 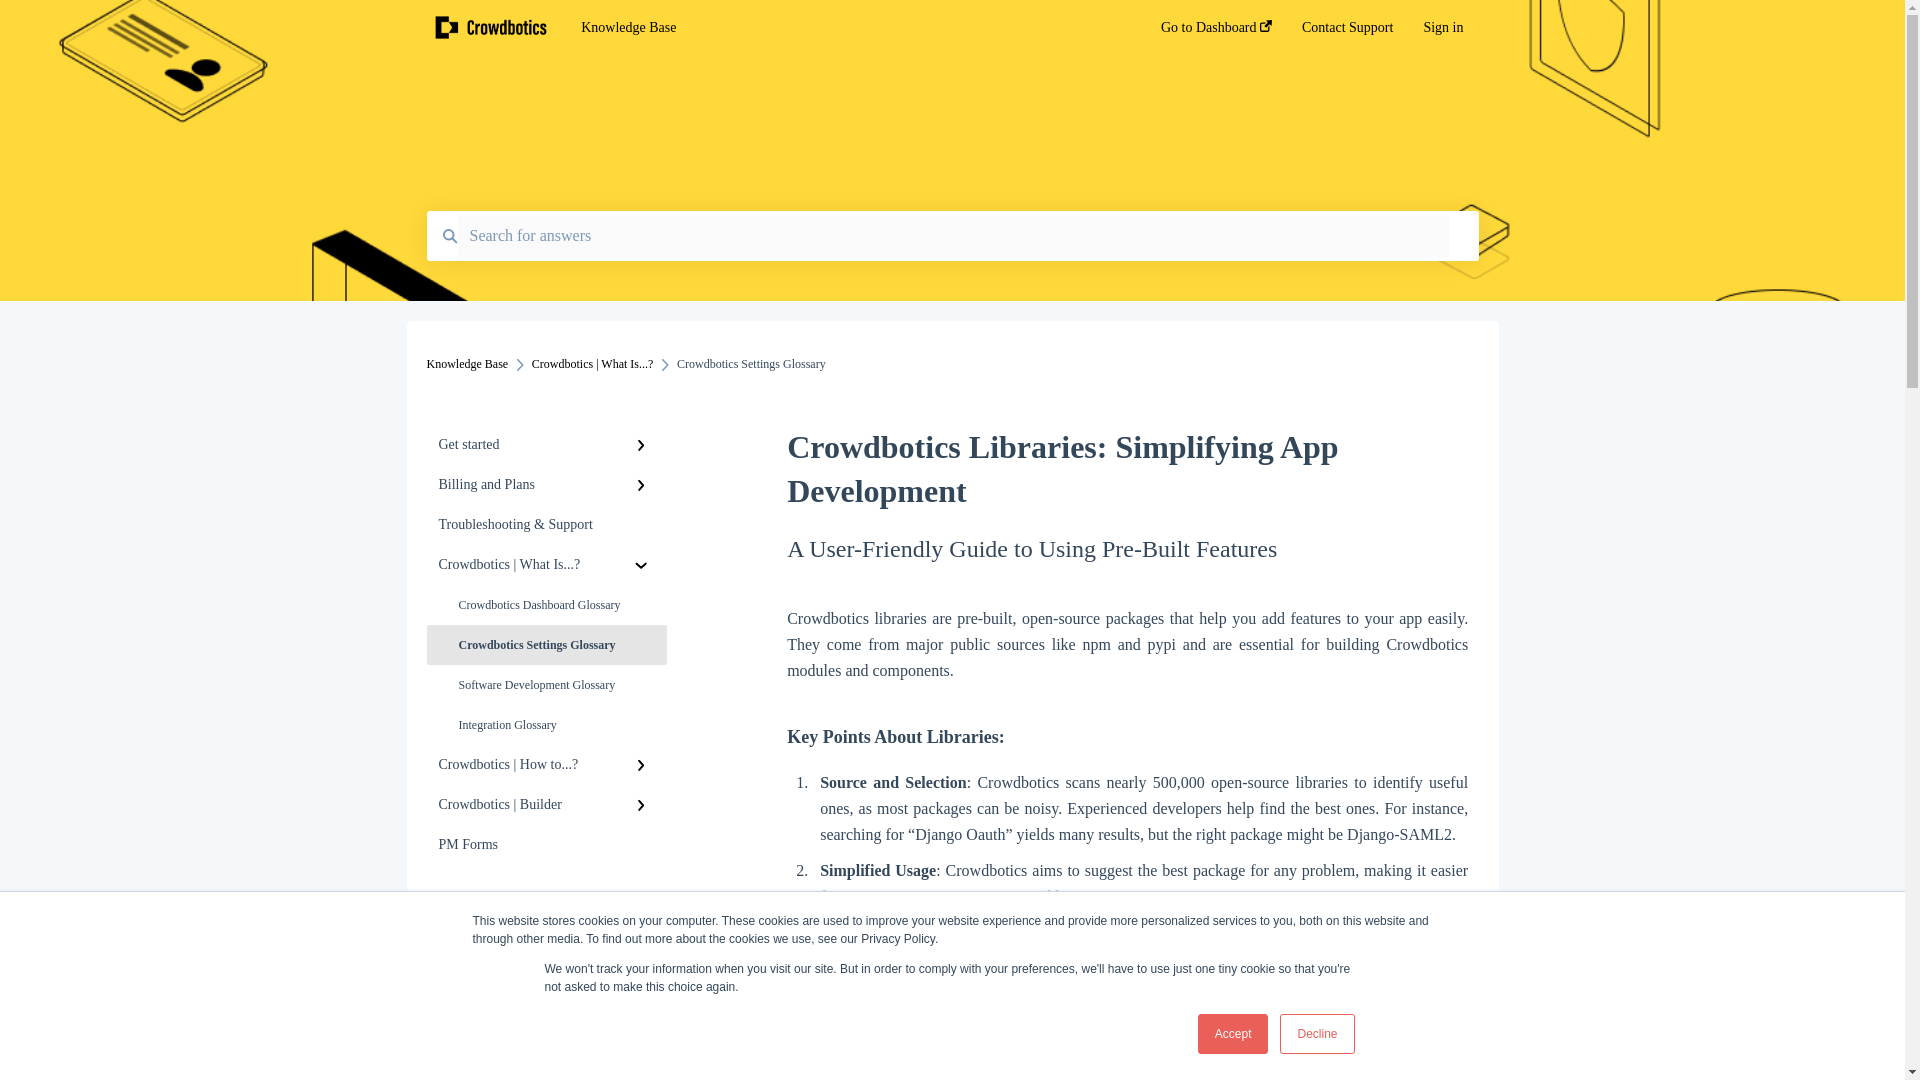 I want to click on Decline, so click(x=1316, y=1034).